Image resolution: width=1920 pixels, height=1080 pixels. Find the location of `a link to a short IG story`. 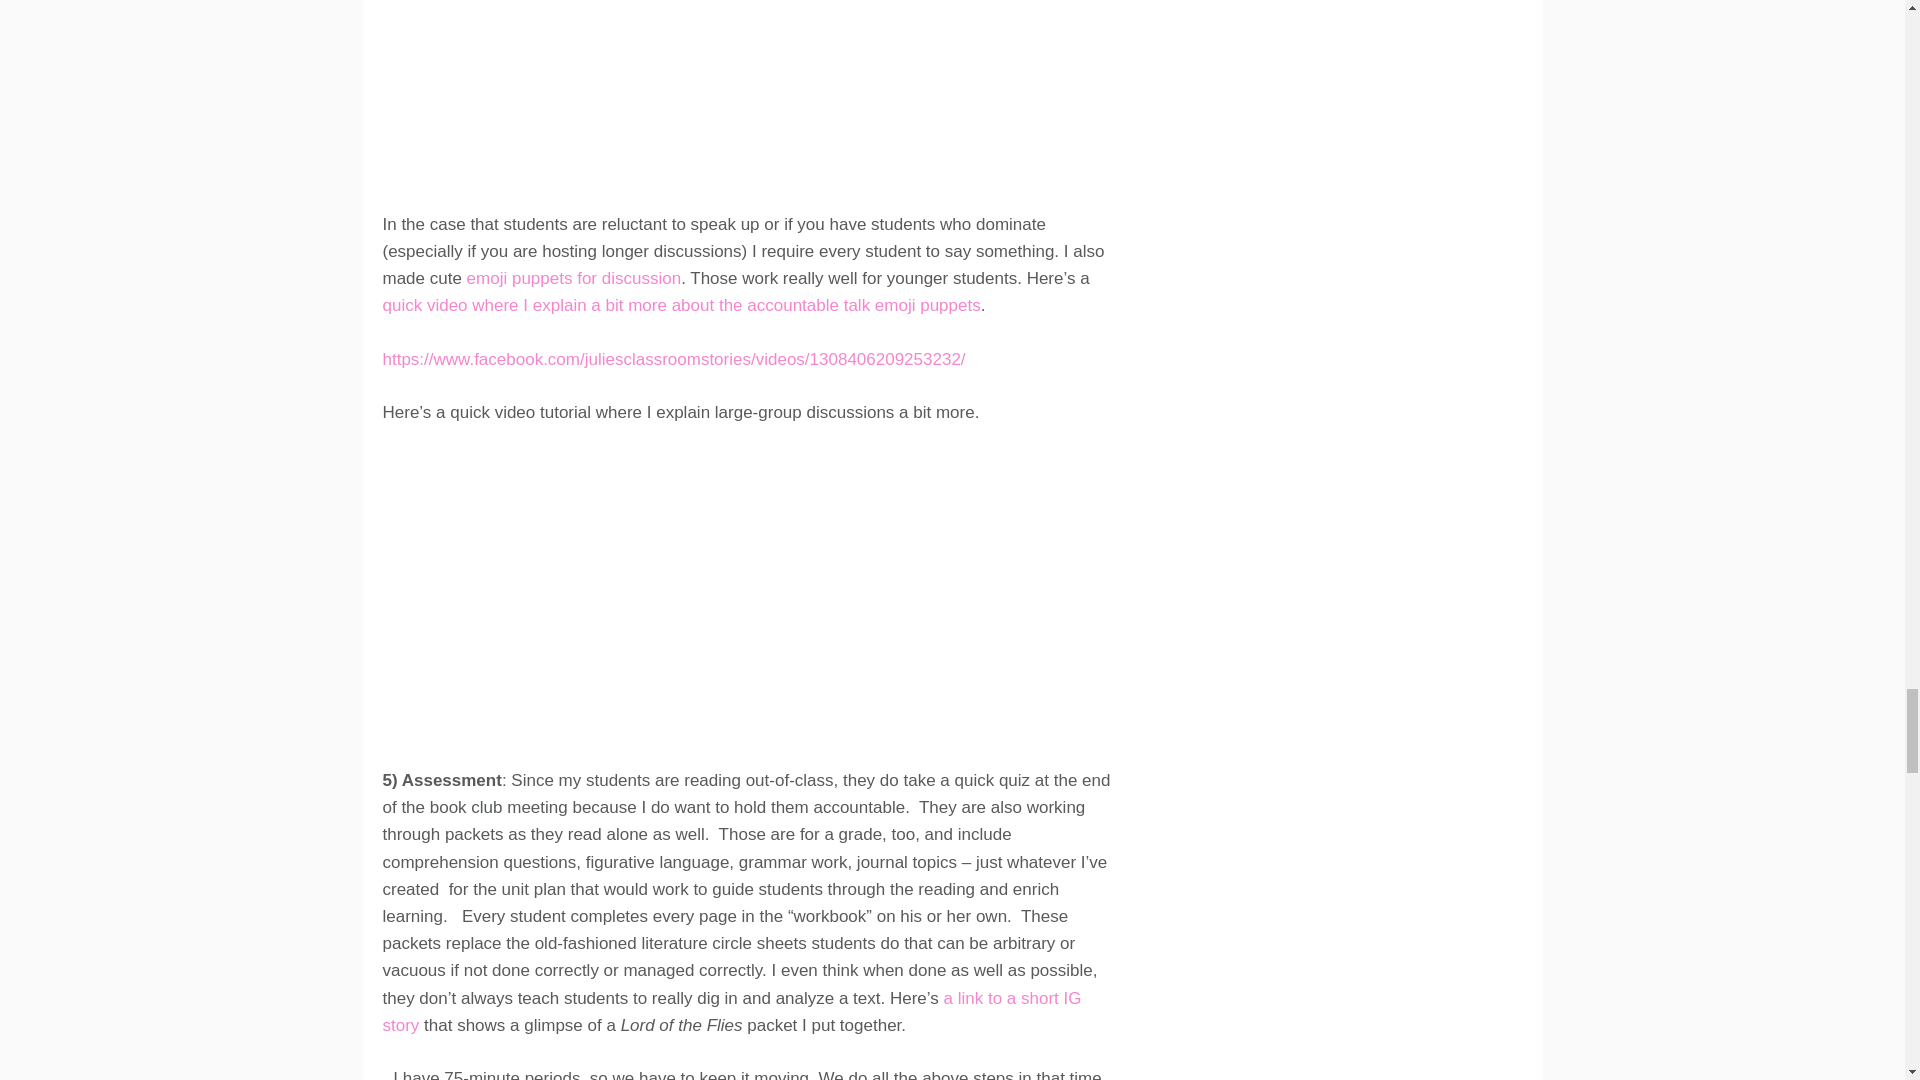

a link to a short IG story is located at coordinates (731, 1012).